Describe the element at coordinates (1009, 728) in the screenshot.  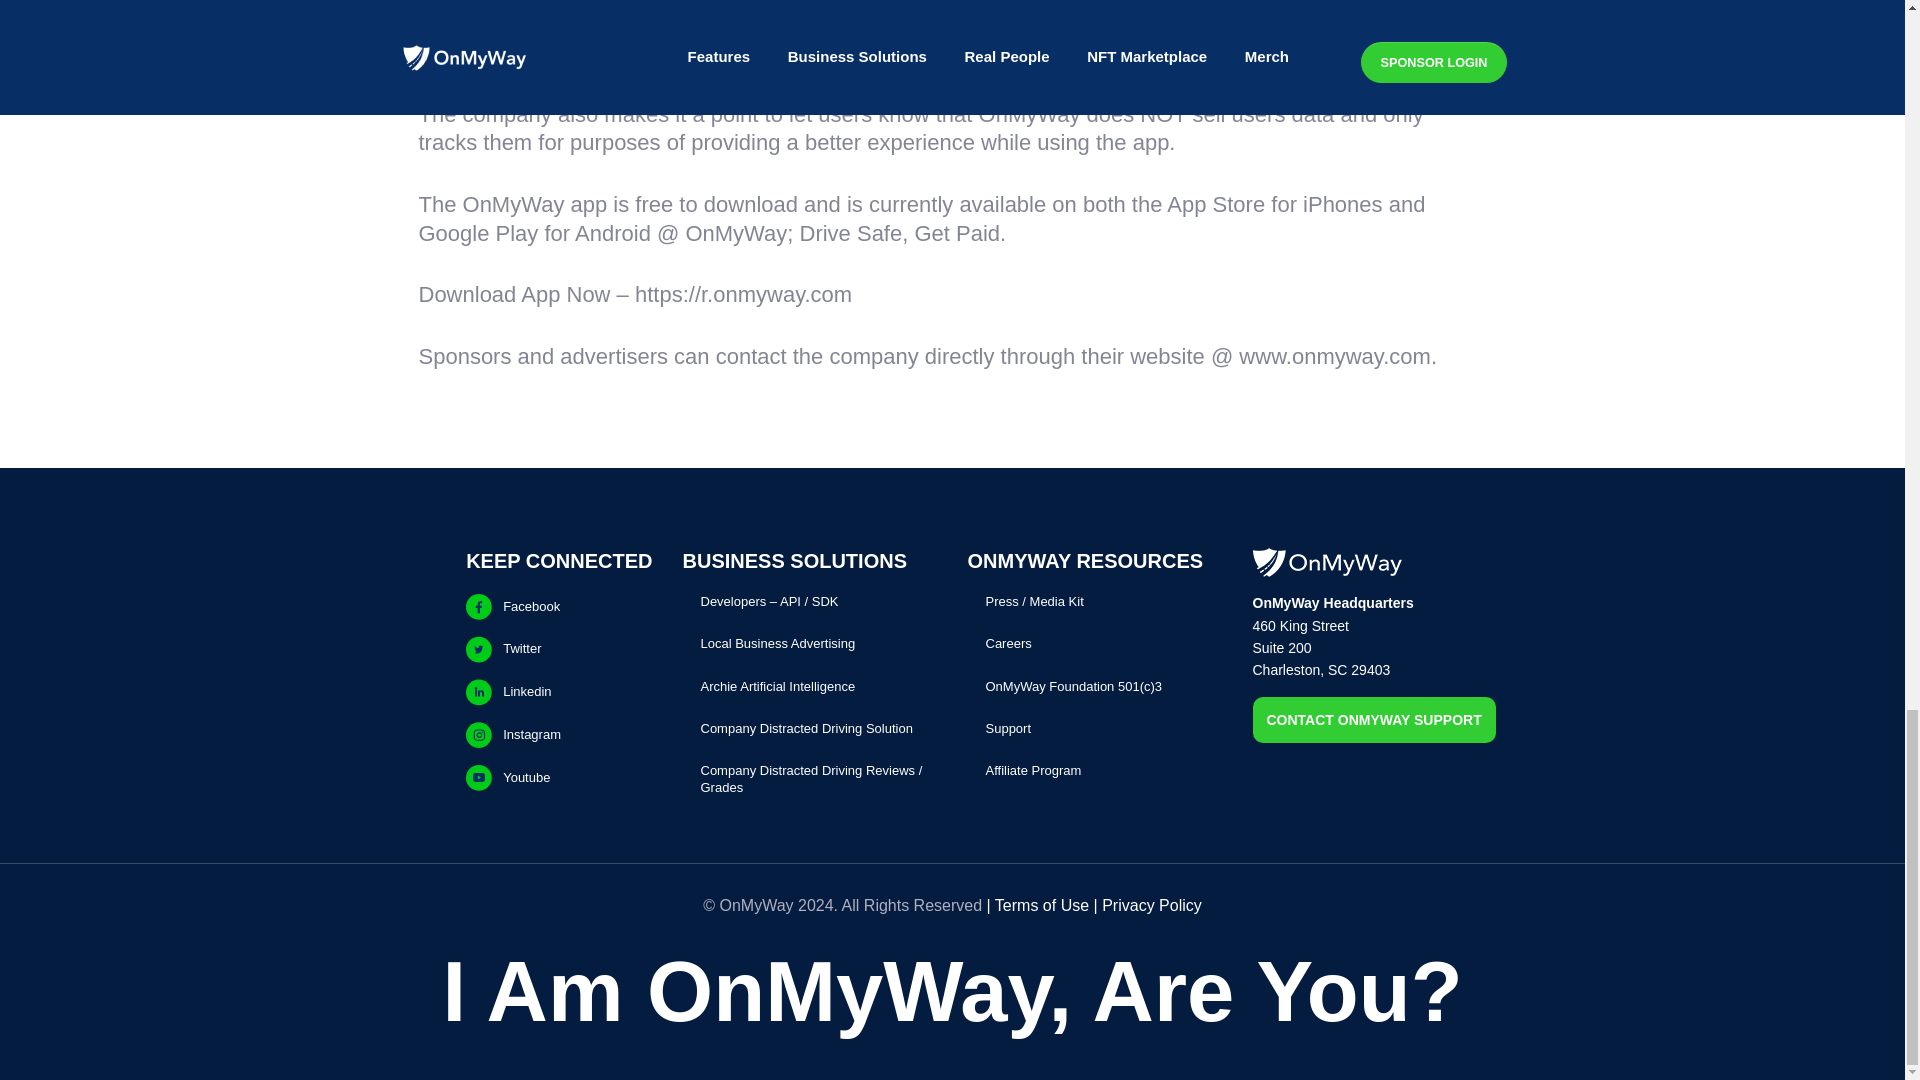
I see `Support` at that location.